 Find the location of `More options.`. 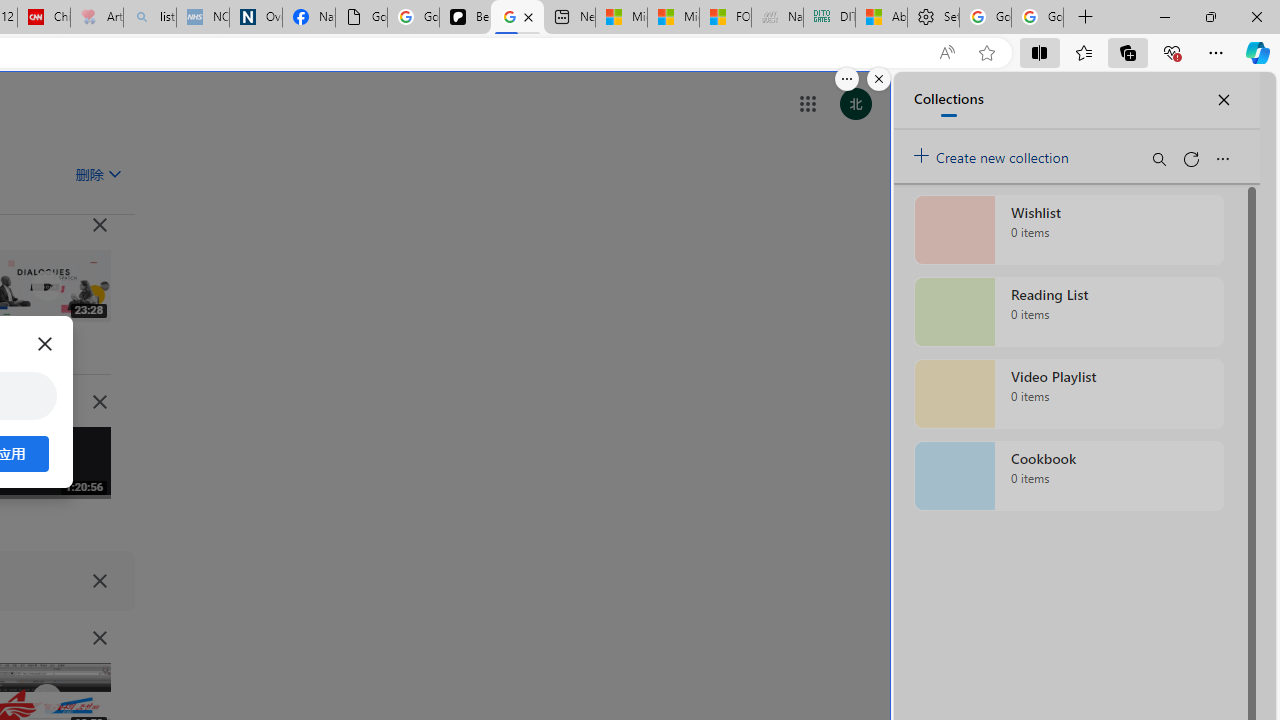

More options. is located at coordinates (846, 79).